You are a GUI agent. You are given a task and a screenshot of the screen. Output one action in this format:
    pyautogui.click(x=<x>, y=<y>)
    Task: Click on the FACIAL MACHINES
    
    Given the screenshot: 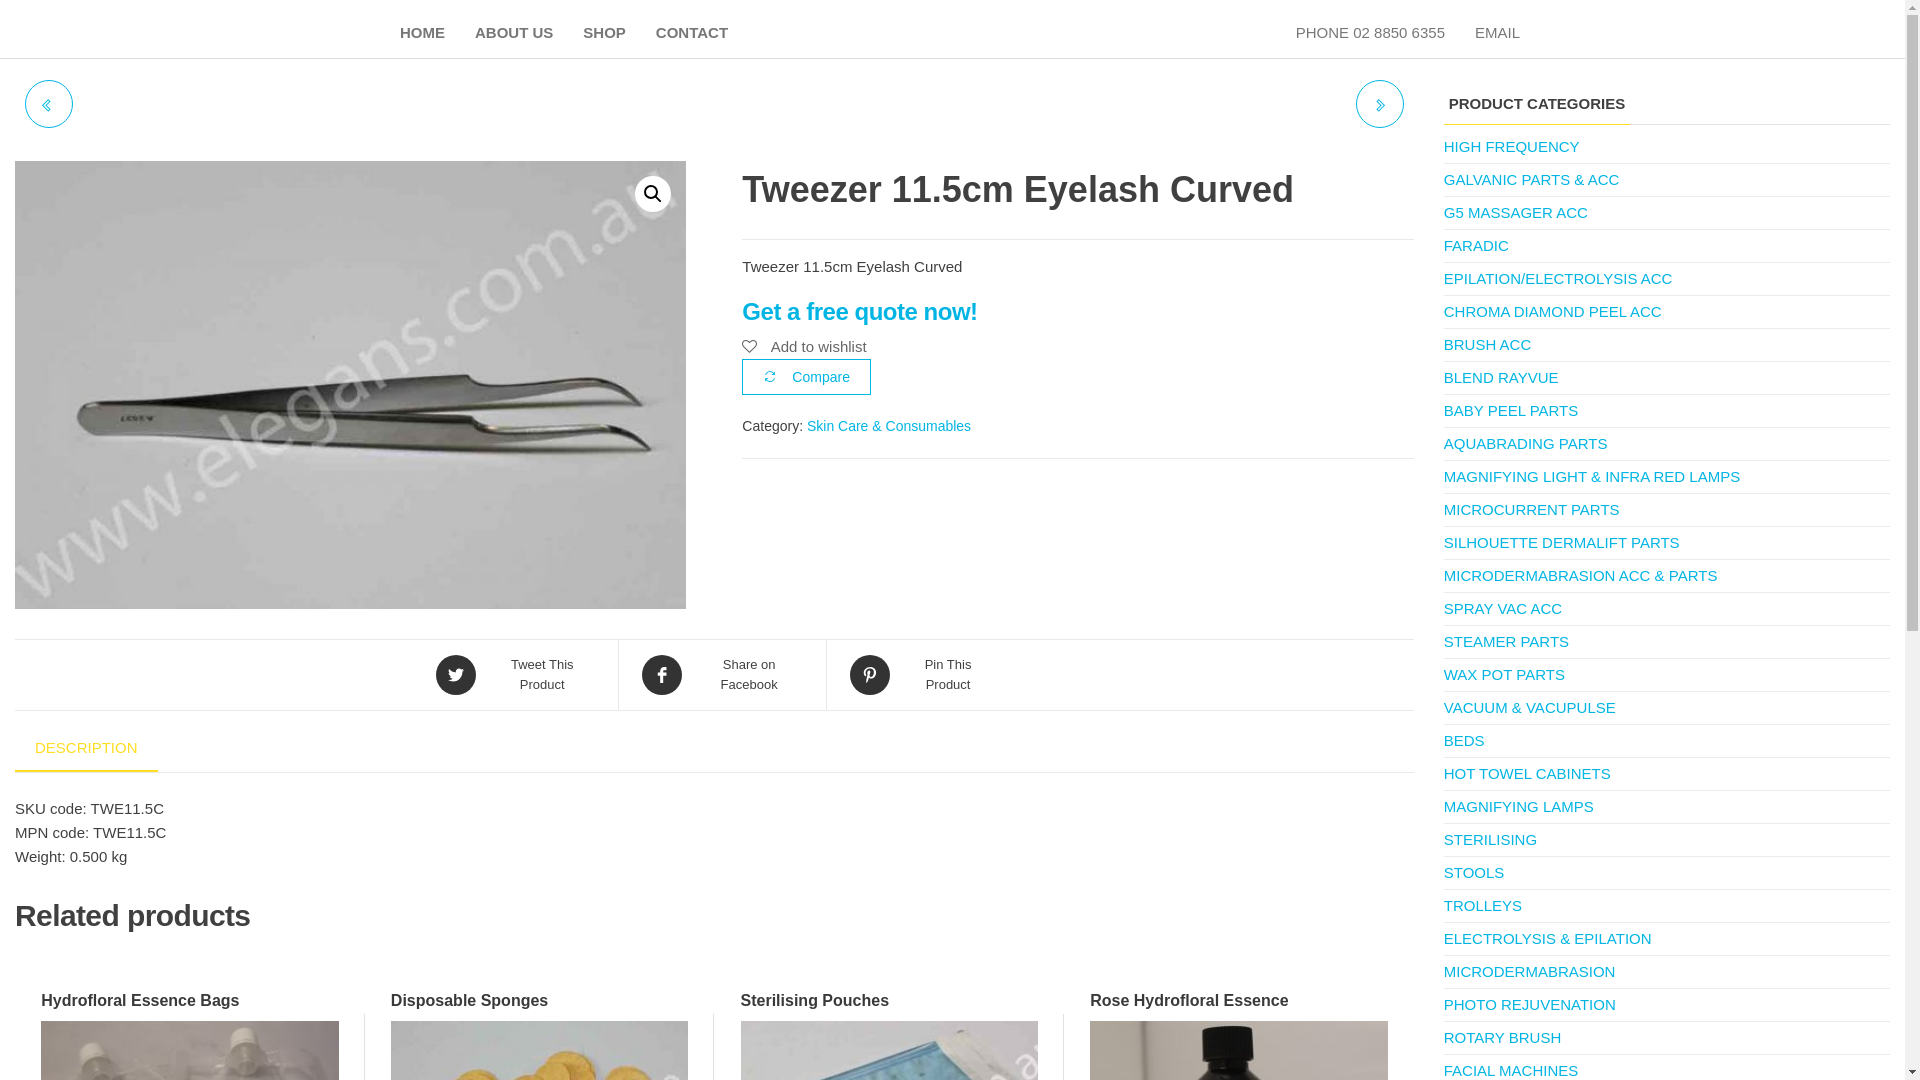 What is the action you would take?
    pyautogui.click(x=1511, y=1070)
    